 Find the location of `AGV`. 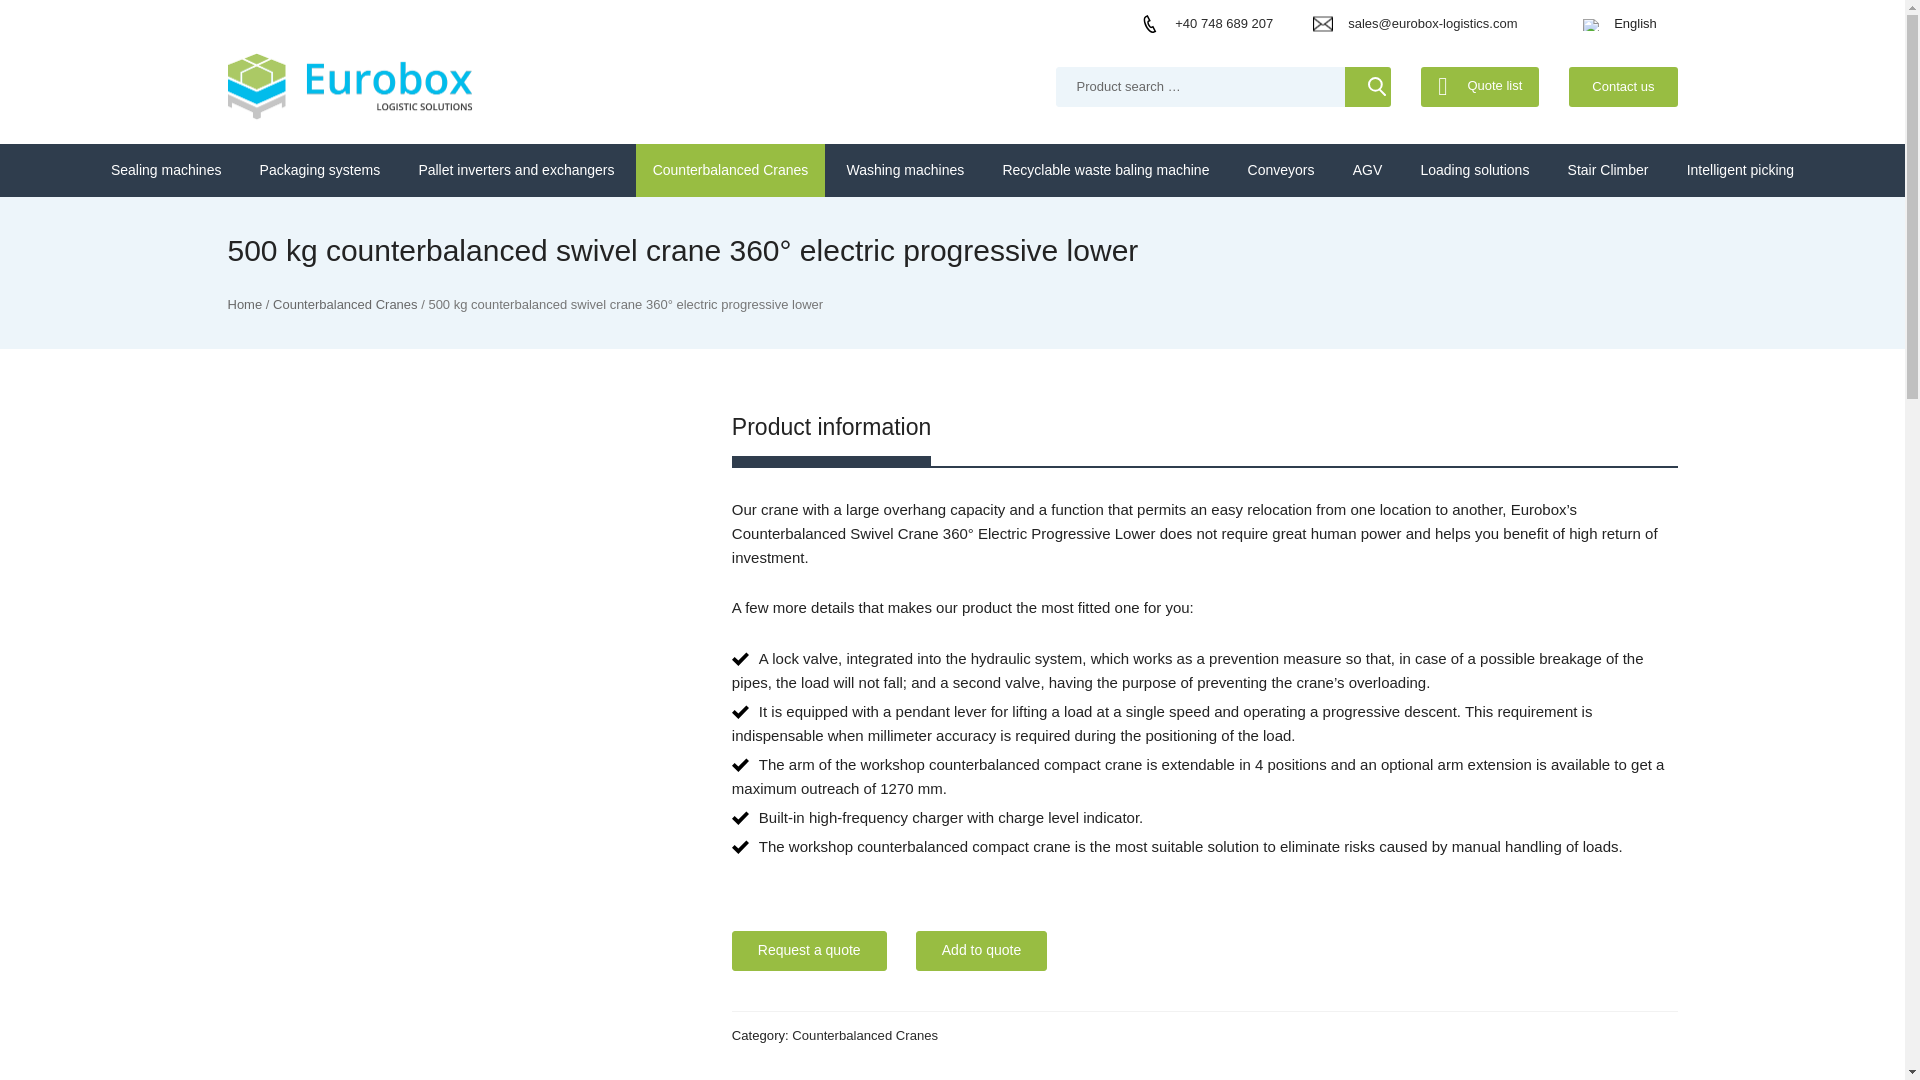

AGV is located at coordinates (1368, 170).